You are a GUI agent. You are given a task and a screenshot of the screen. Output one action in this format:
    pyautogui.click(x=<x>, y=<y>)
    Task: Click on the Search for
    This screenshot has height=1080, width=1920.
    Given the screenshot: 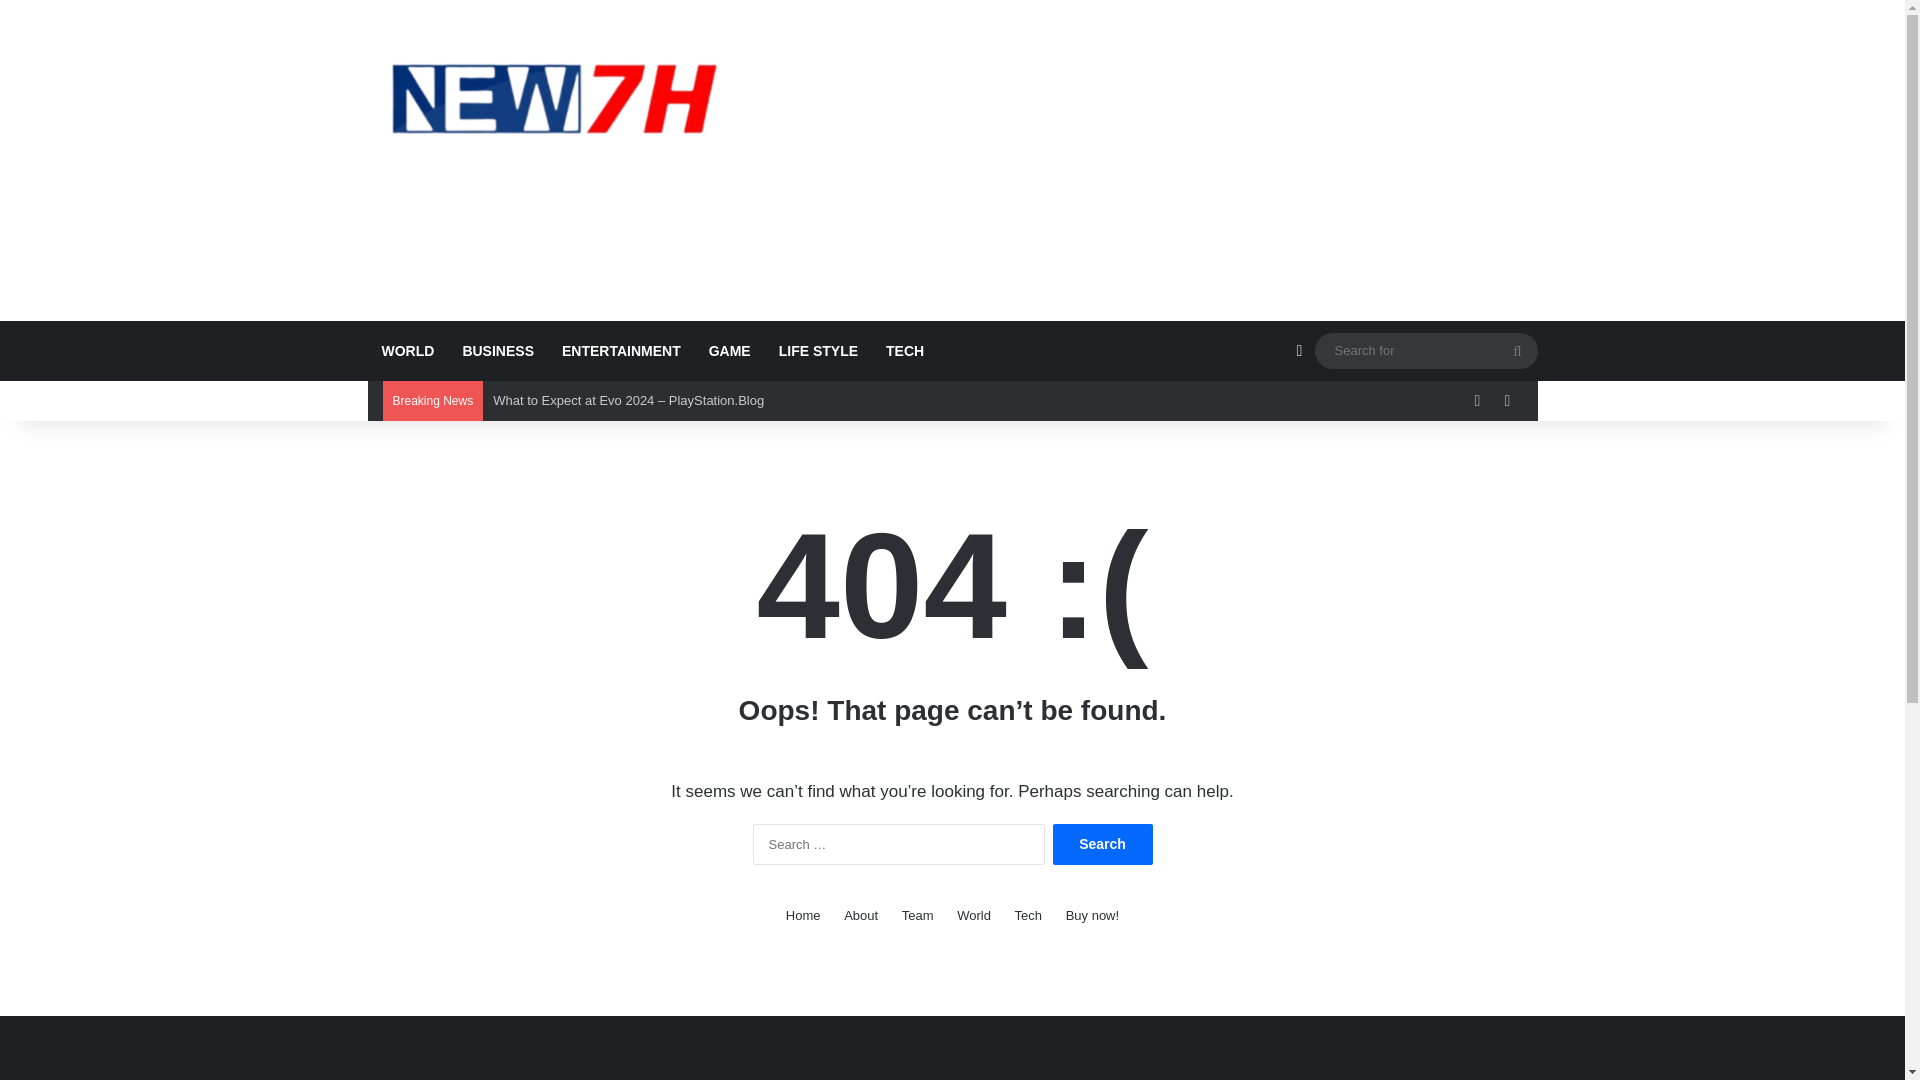 What is the action you would take?
    pyautogui.click(x=1517, y=350)
    